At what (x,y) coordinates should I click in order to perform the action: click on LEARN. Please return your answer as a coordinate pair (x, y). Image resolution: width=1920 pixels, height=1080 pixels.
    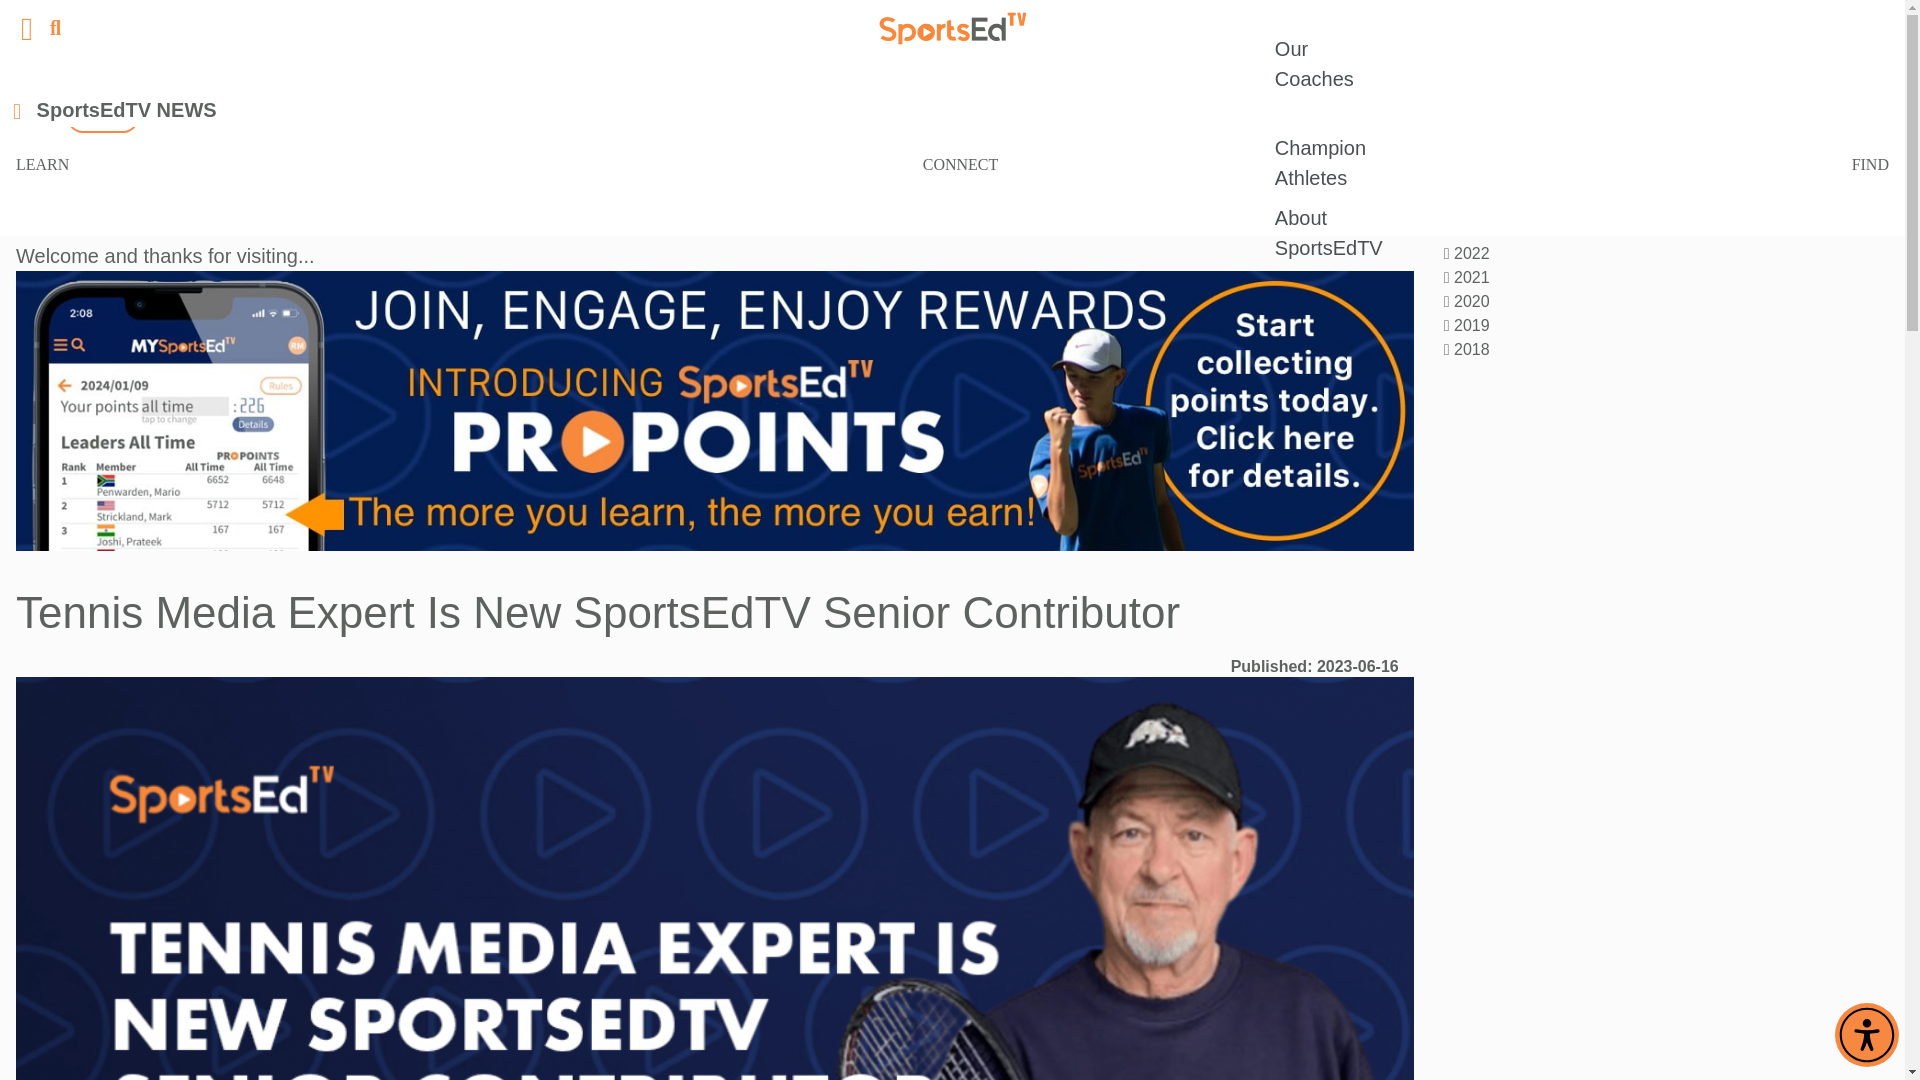
    Looking at the image, I should click on (42, 164).